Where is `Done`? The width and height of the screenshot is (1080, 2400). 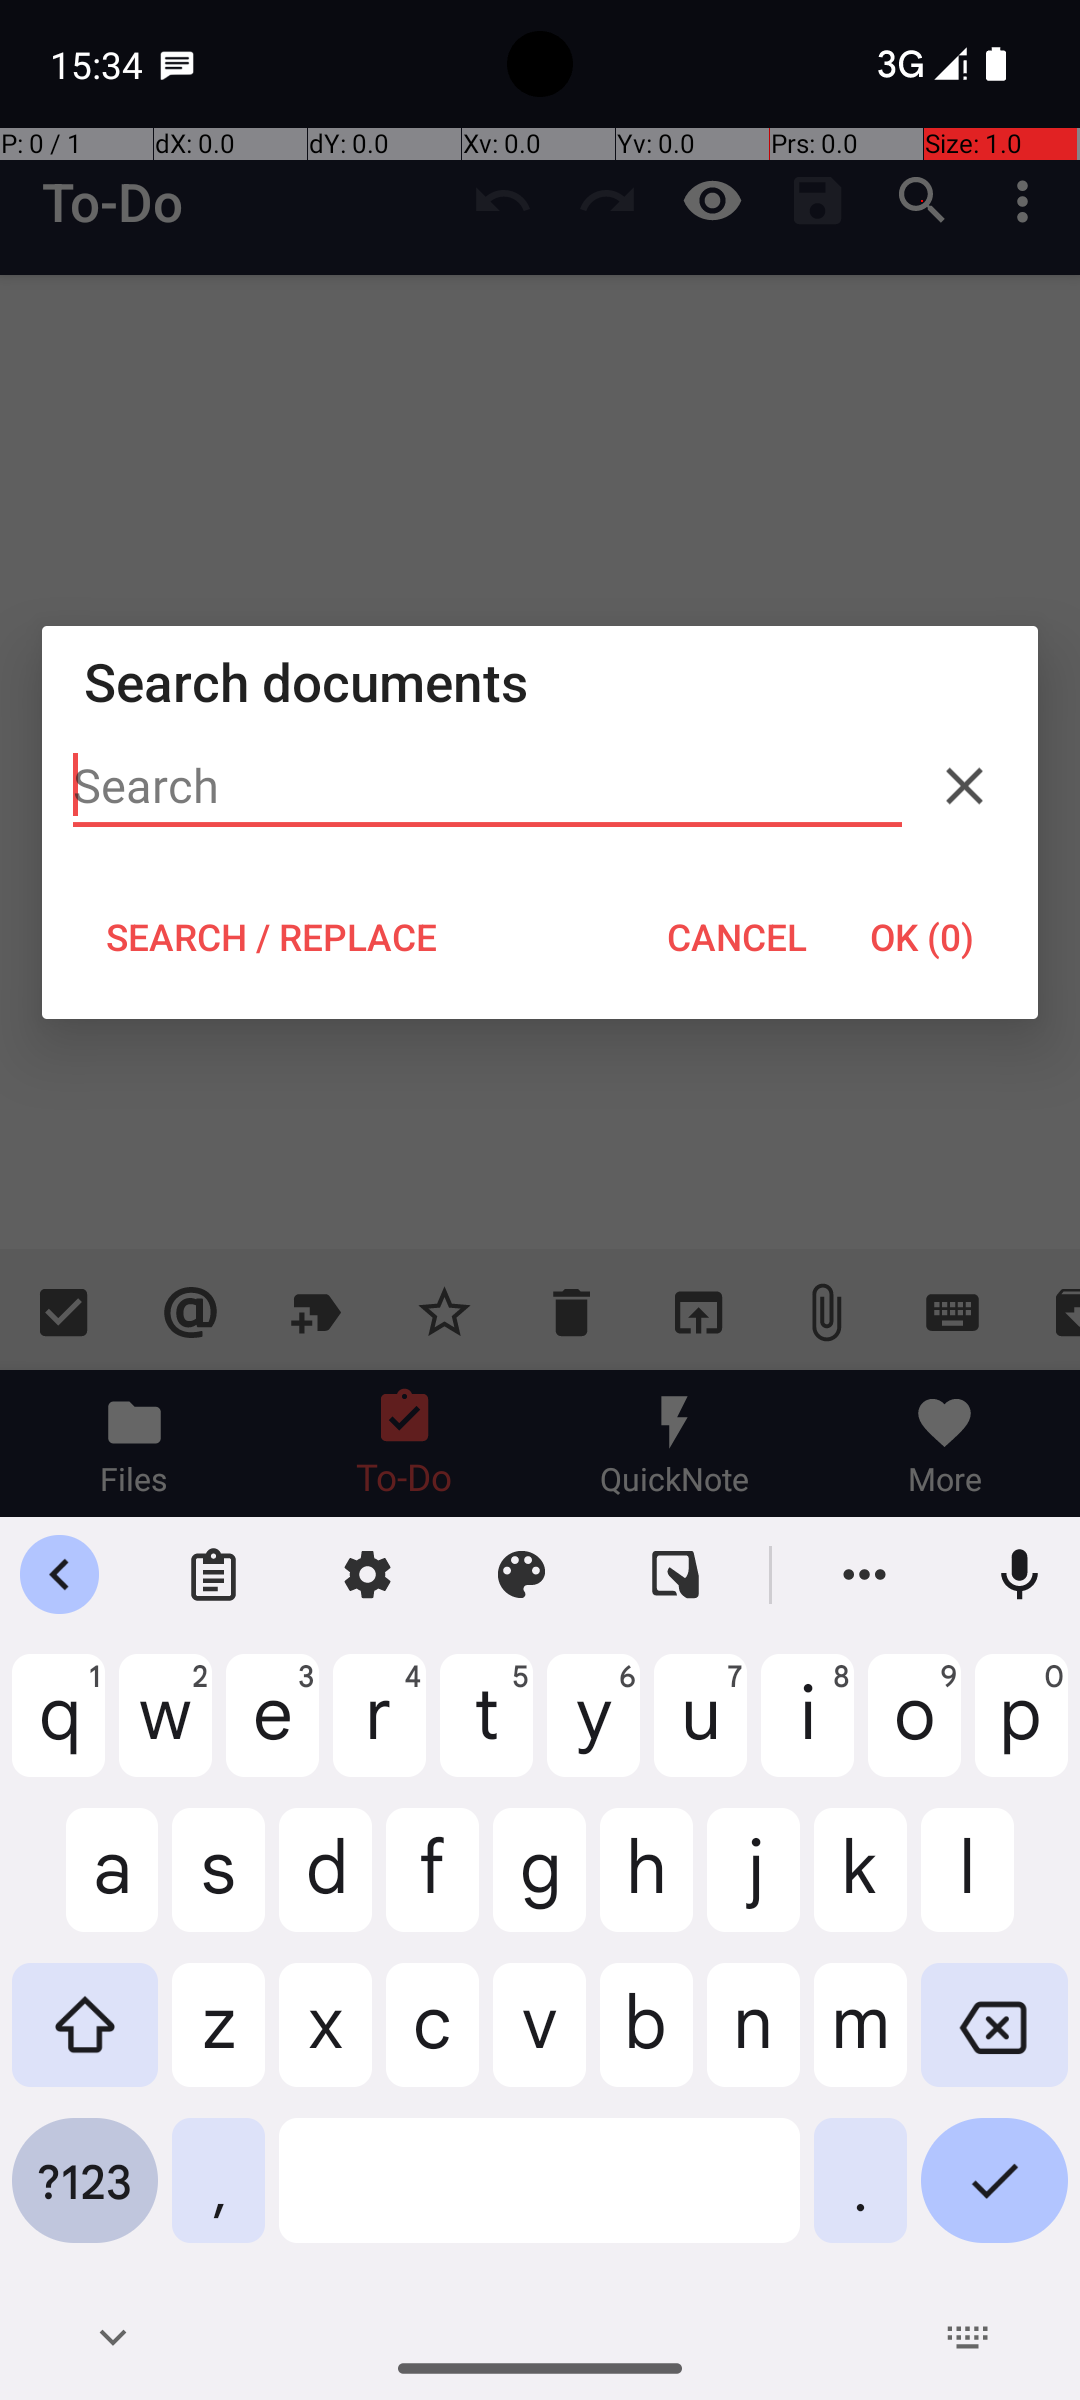
Done is located at coordinates (994, 2196).